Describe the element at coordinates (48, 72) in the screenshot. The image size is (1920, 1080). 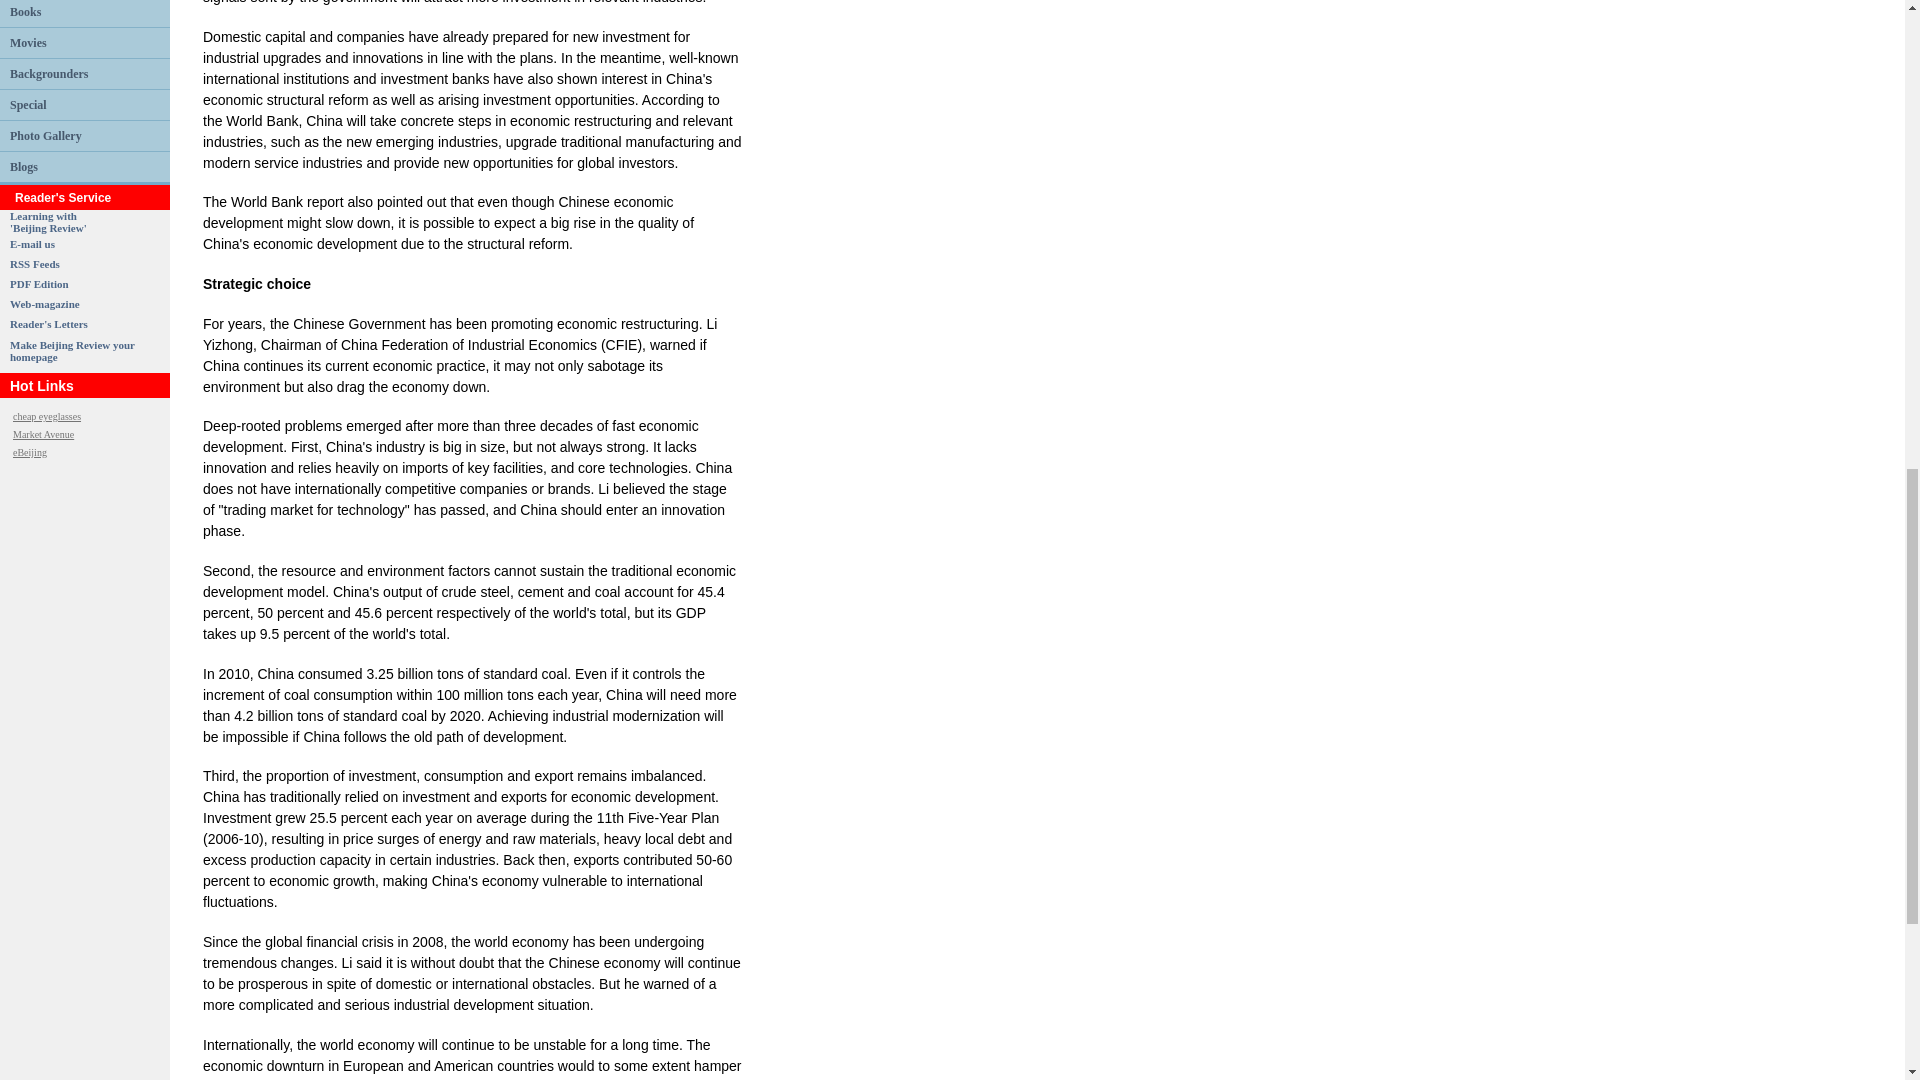
I see `Books` at that location.